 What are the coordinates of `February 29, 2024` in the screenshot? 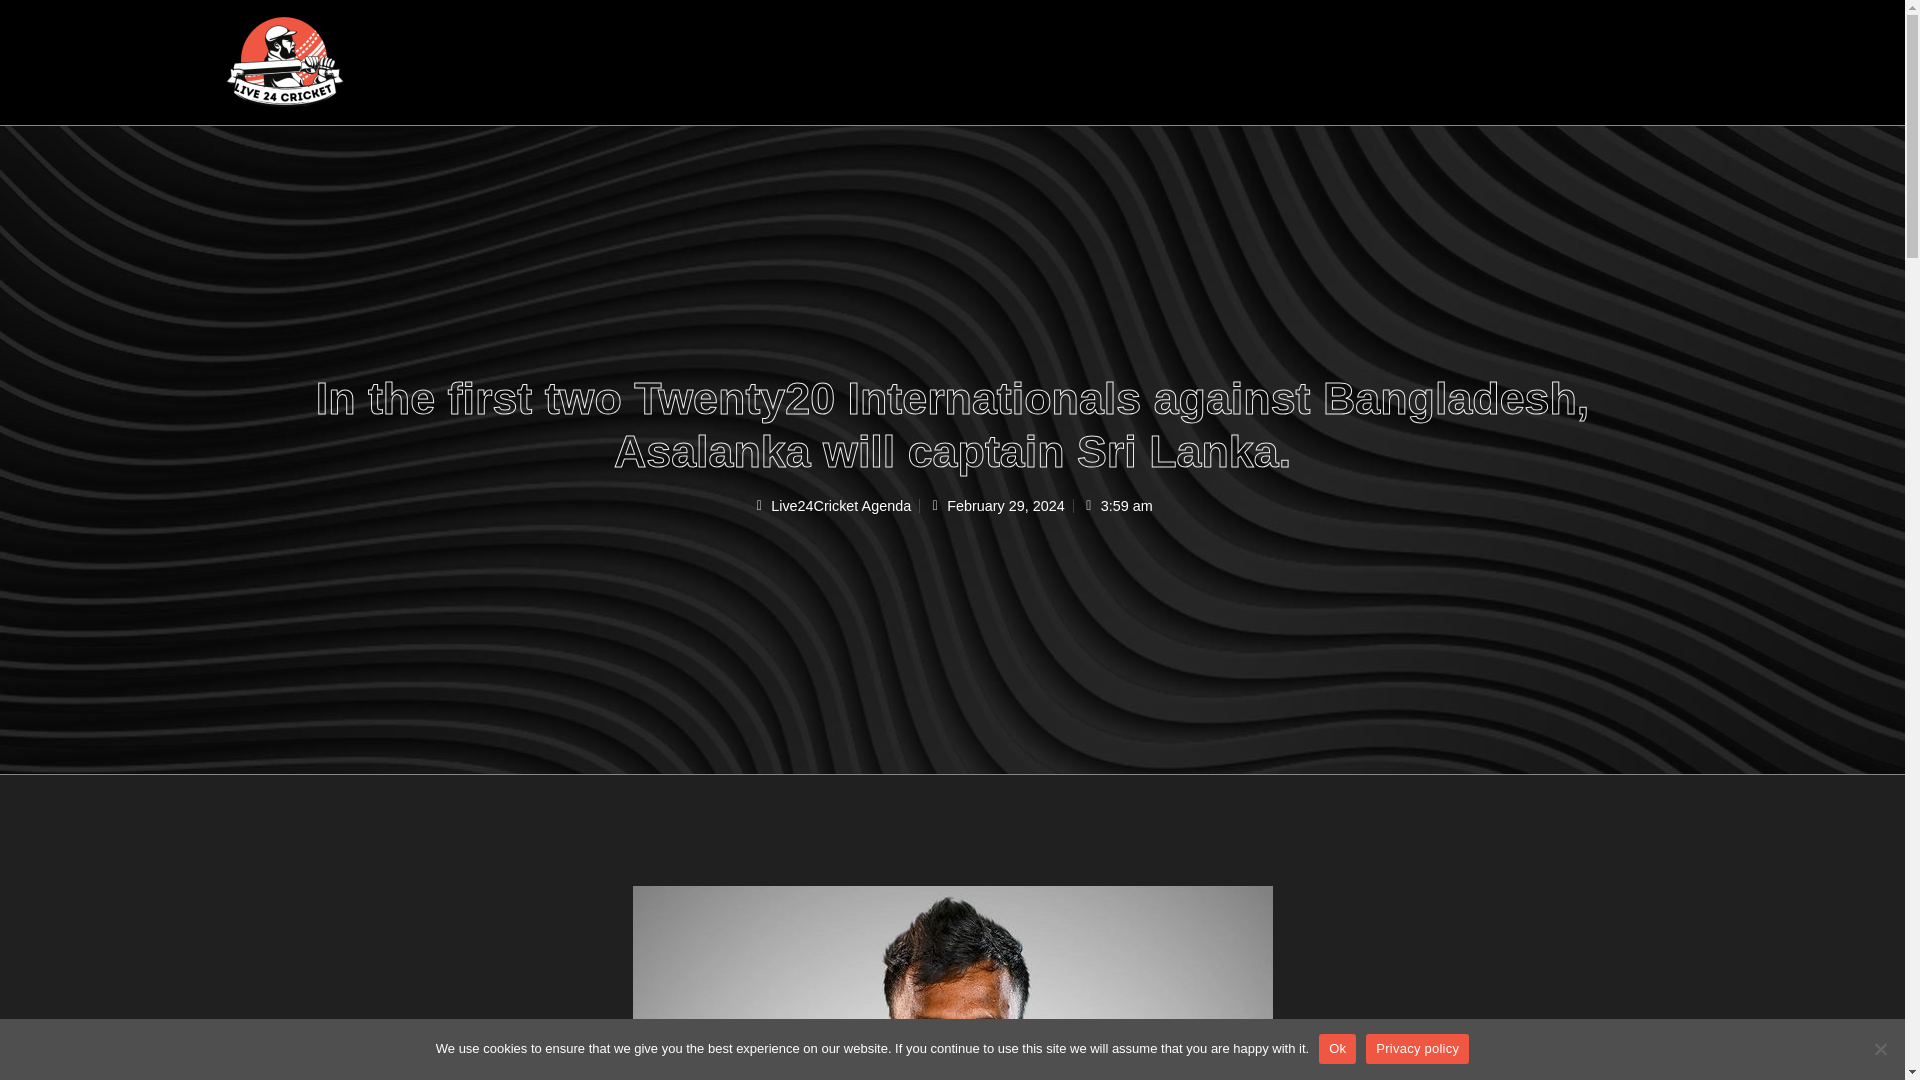 It's located at (996, 506).